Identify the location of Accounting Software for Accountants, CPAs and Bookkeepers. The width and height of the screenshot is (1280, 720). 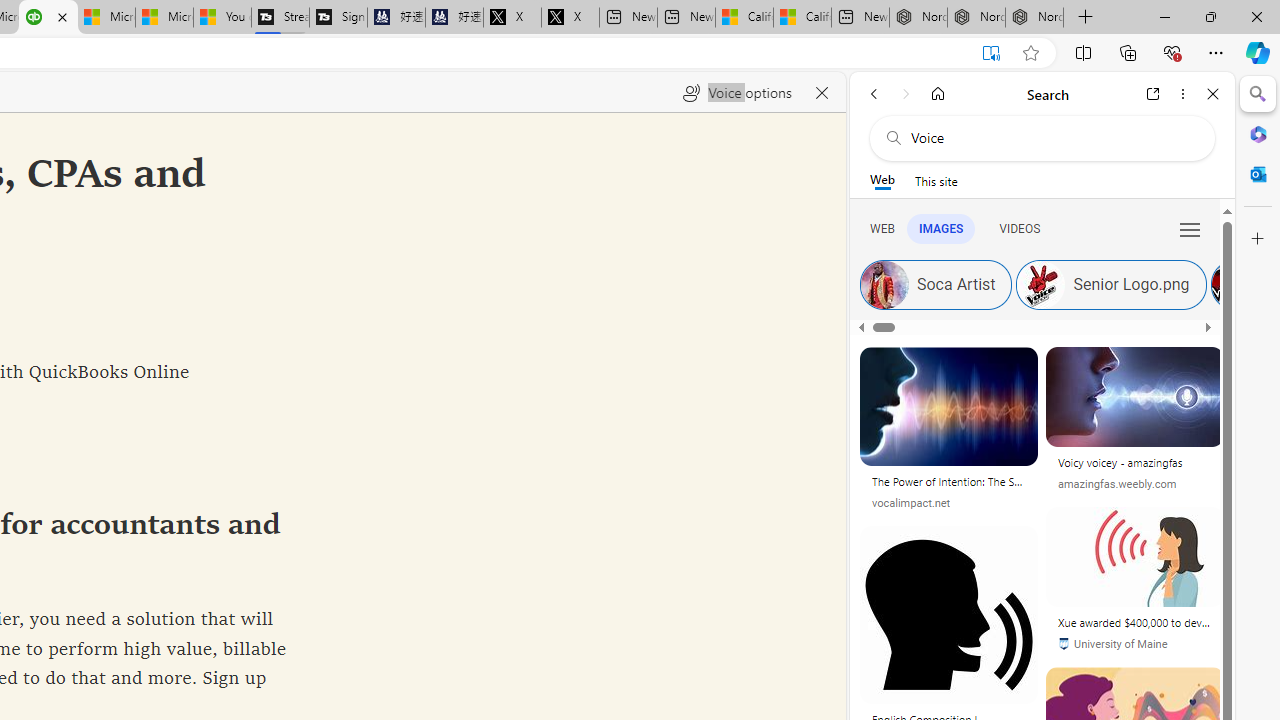
(48, 18).